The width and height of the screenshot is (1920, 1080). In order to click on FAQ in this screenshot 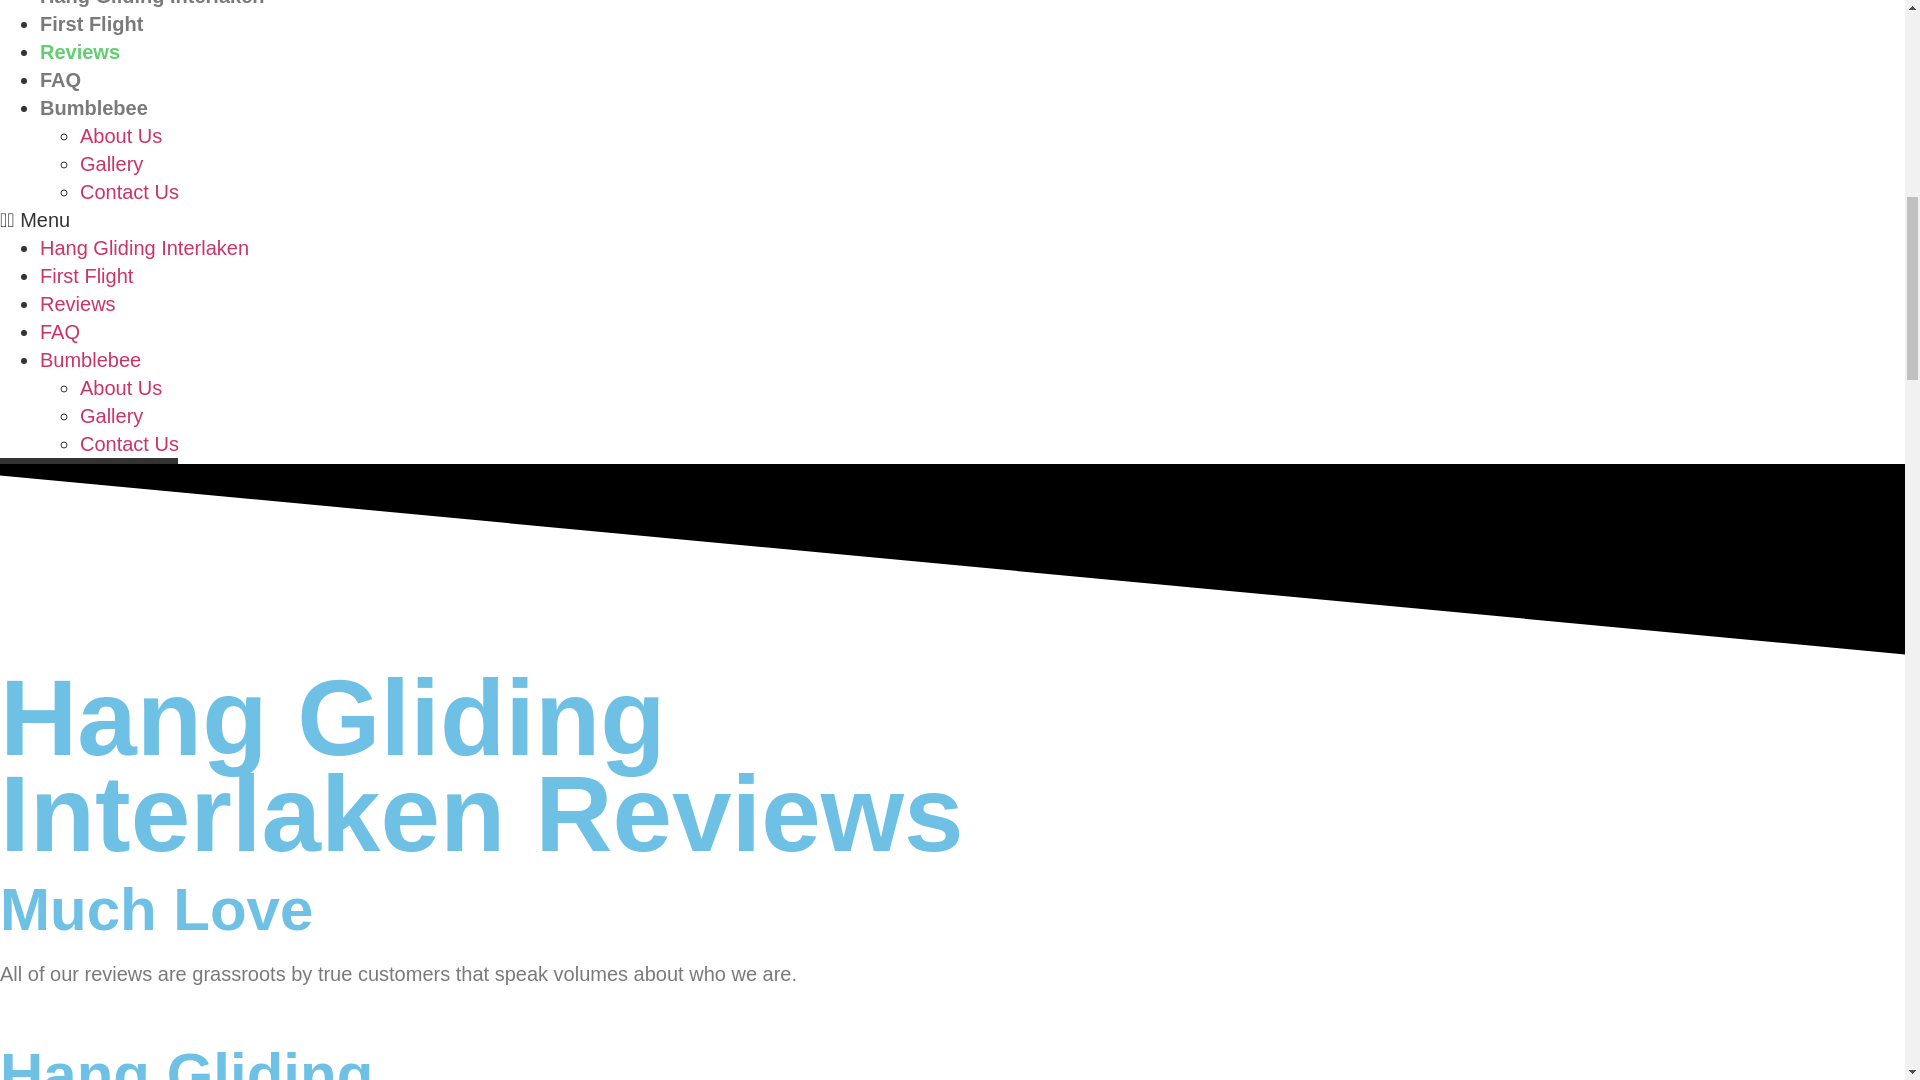, I will do `click(60, 80)`.